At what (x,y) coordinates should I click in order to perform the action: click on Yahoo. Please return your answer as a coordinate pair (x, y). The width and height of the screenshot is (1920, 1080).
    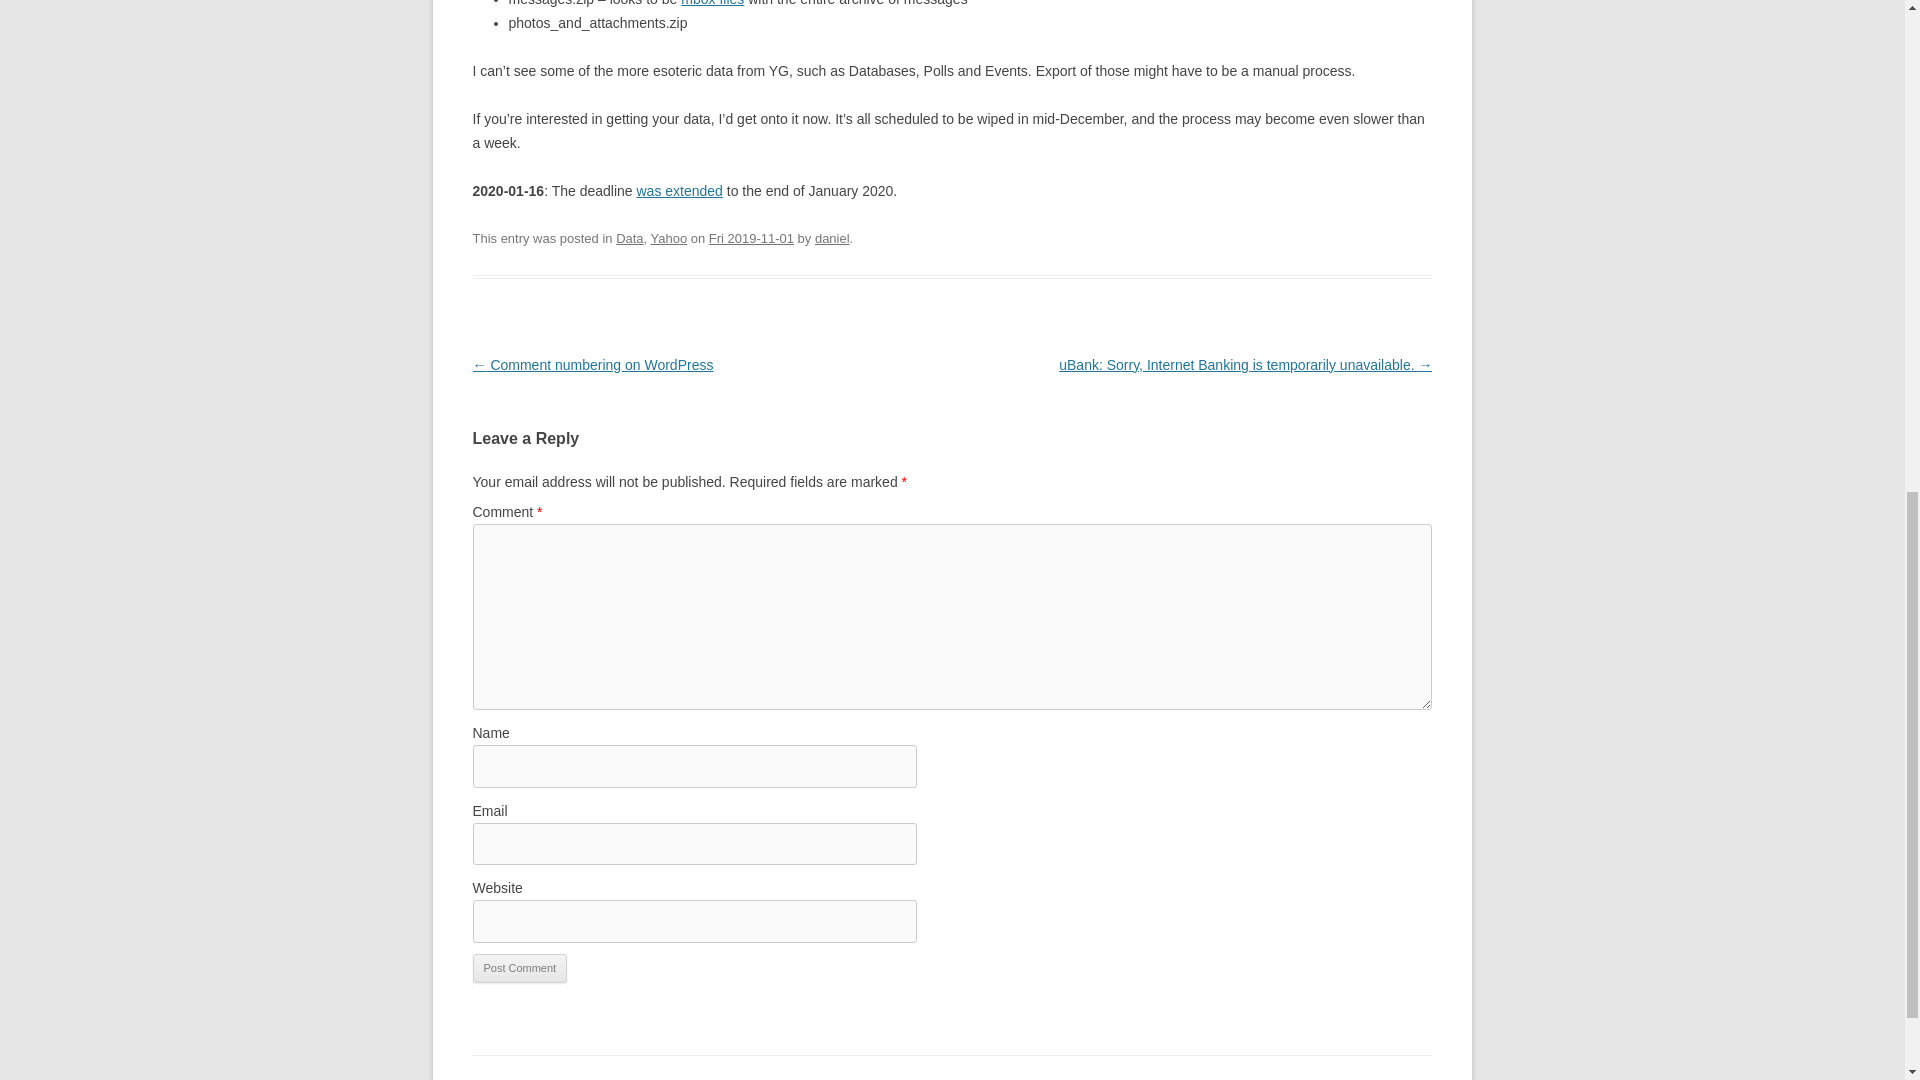
    Looking at the image, I should click on (668, 238).